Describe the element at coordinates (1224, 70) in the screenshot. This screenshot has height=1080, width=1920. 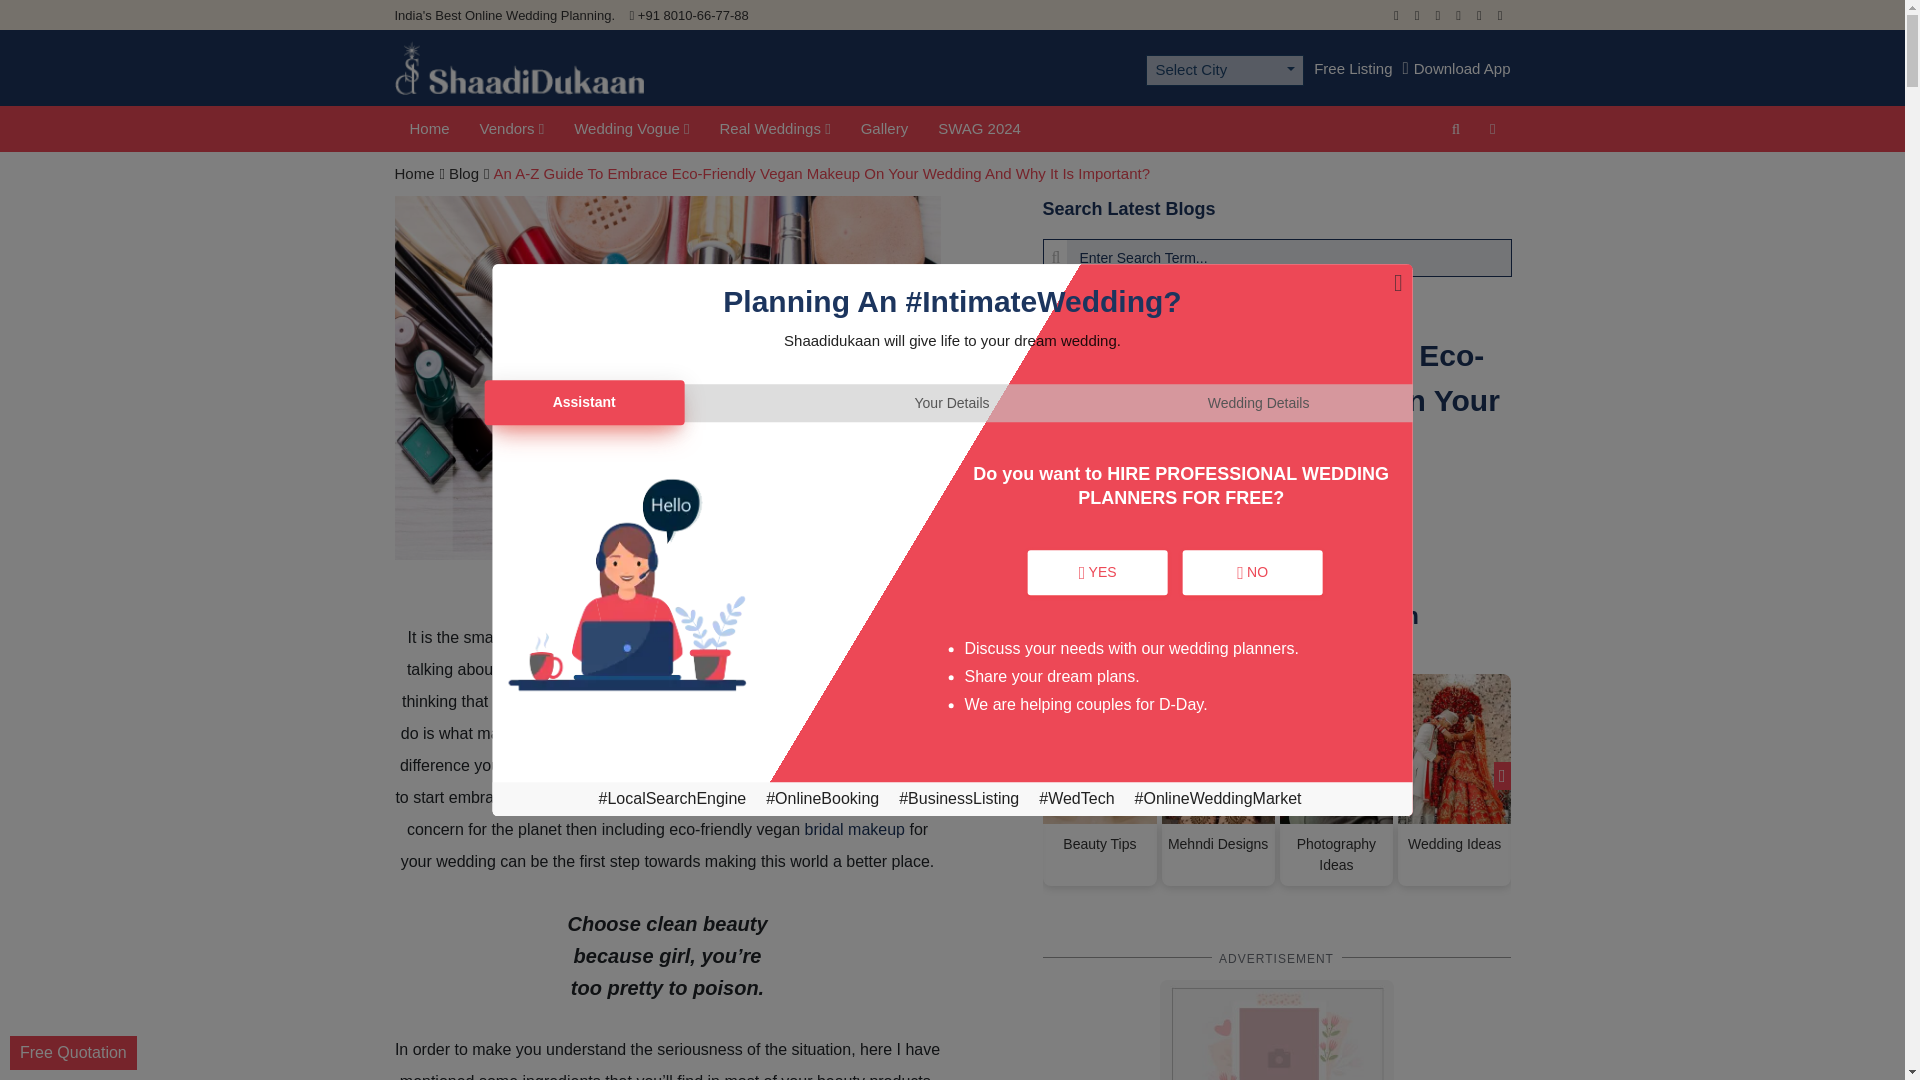
I see `Select City` at that location.